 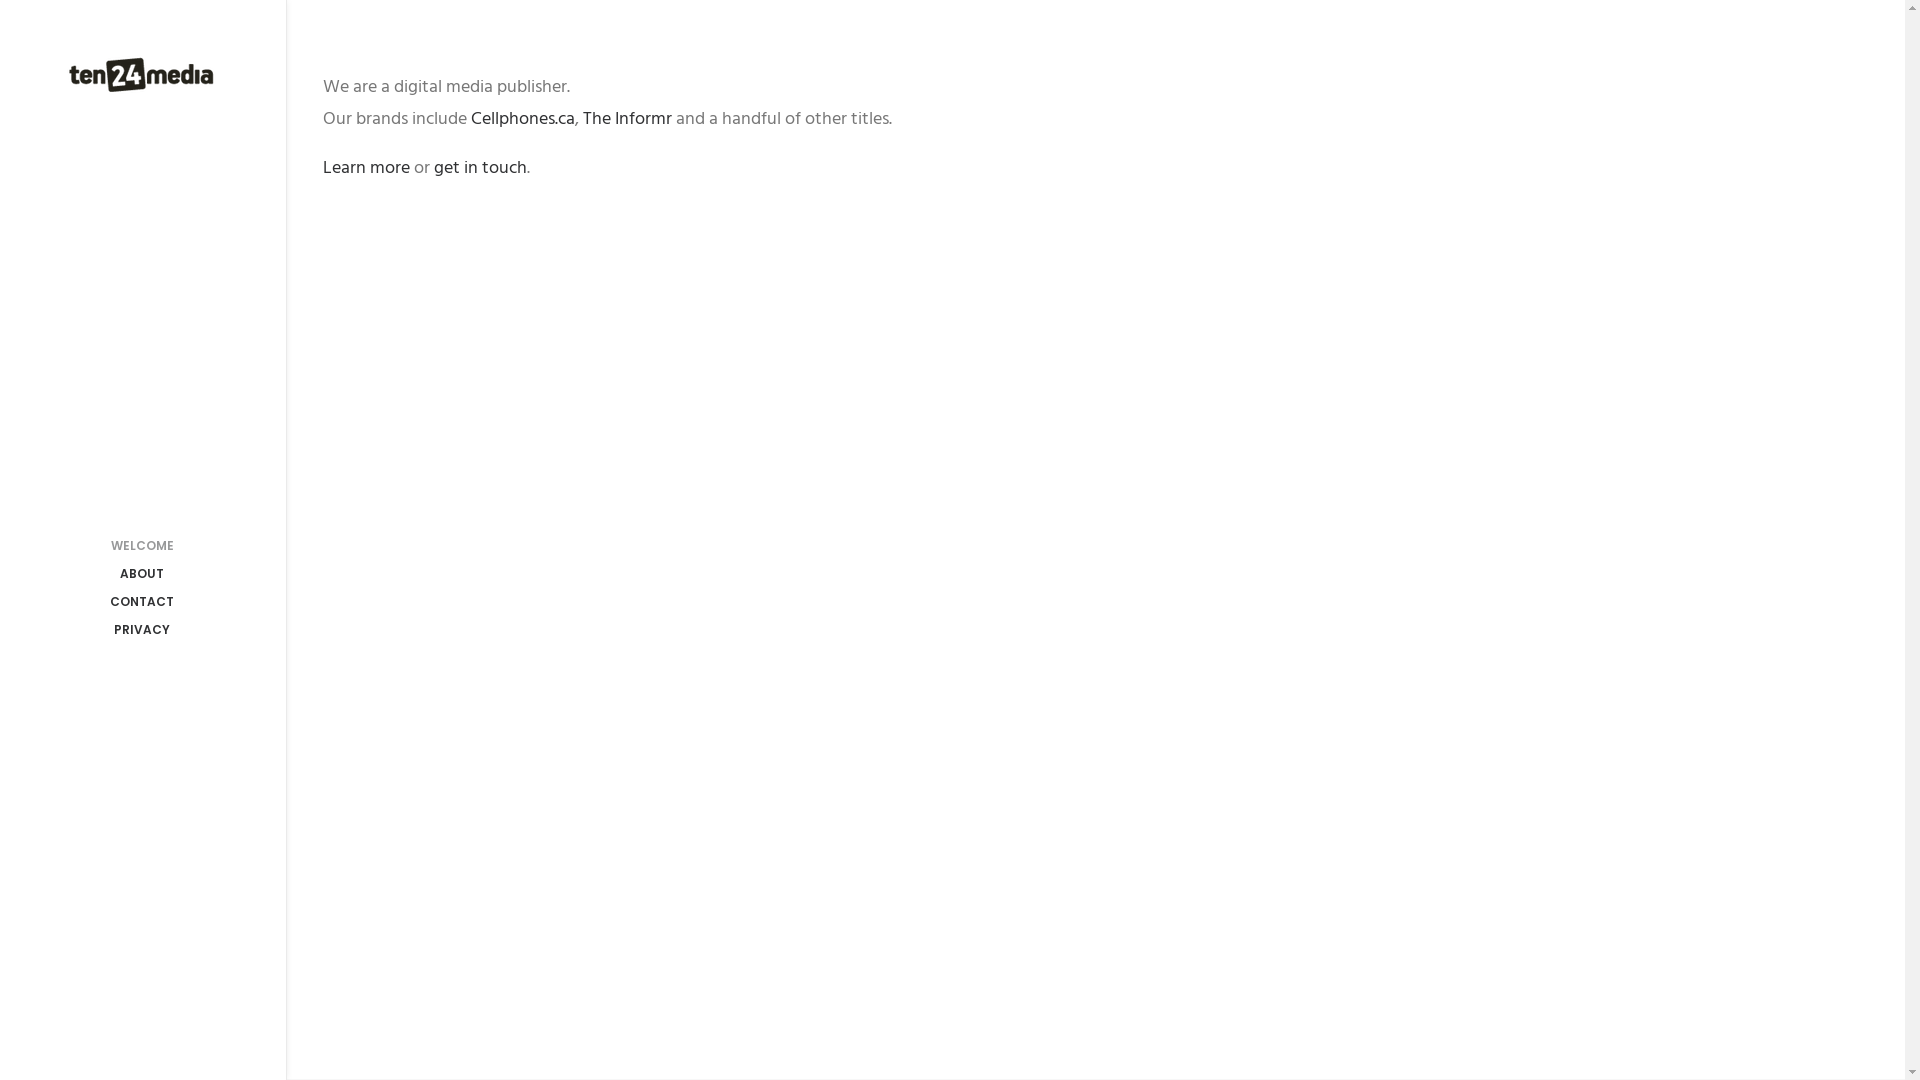 What do you see at coordinates (480, 168) in the screenshot?
I see `get in touch` at bounding box center [480, 168].